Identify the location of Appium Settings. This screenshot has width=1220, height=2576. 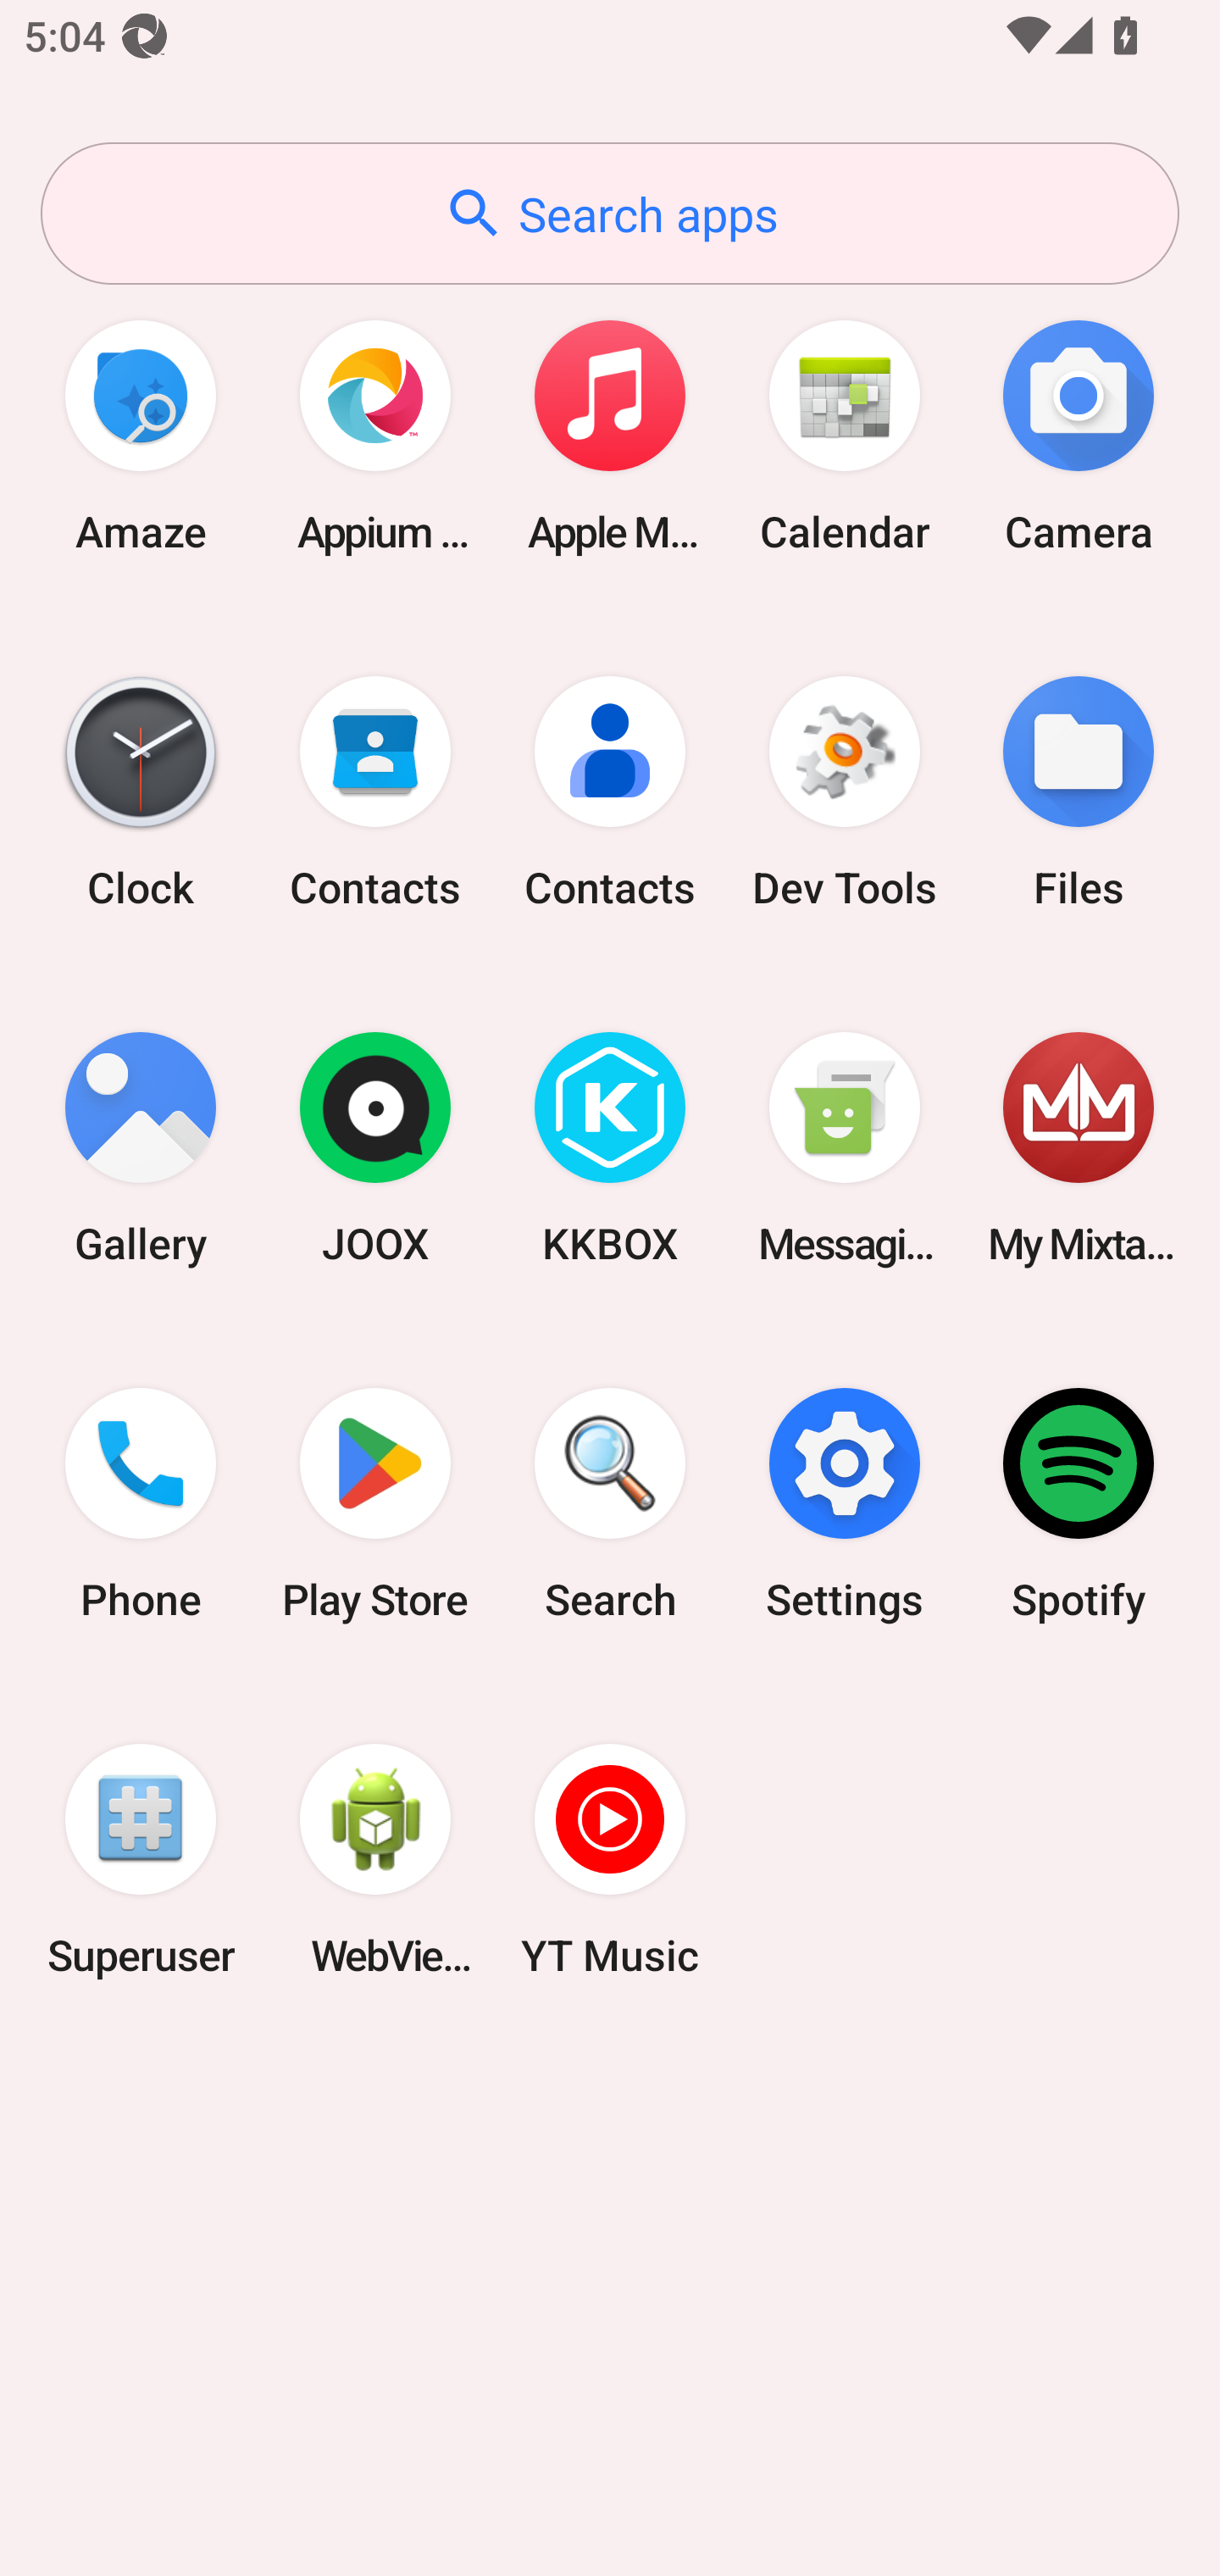
(375, 436).